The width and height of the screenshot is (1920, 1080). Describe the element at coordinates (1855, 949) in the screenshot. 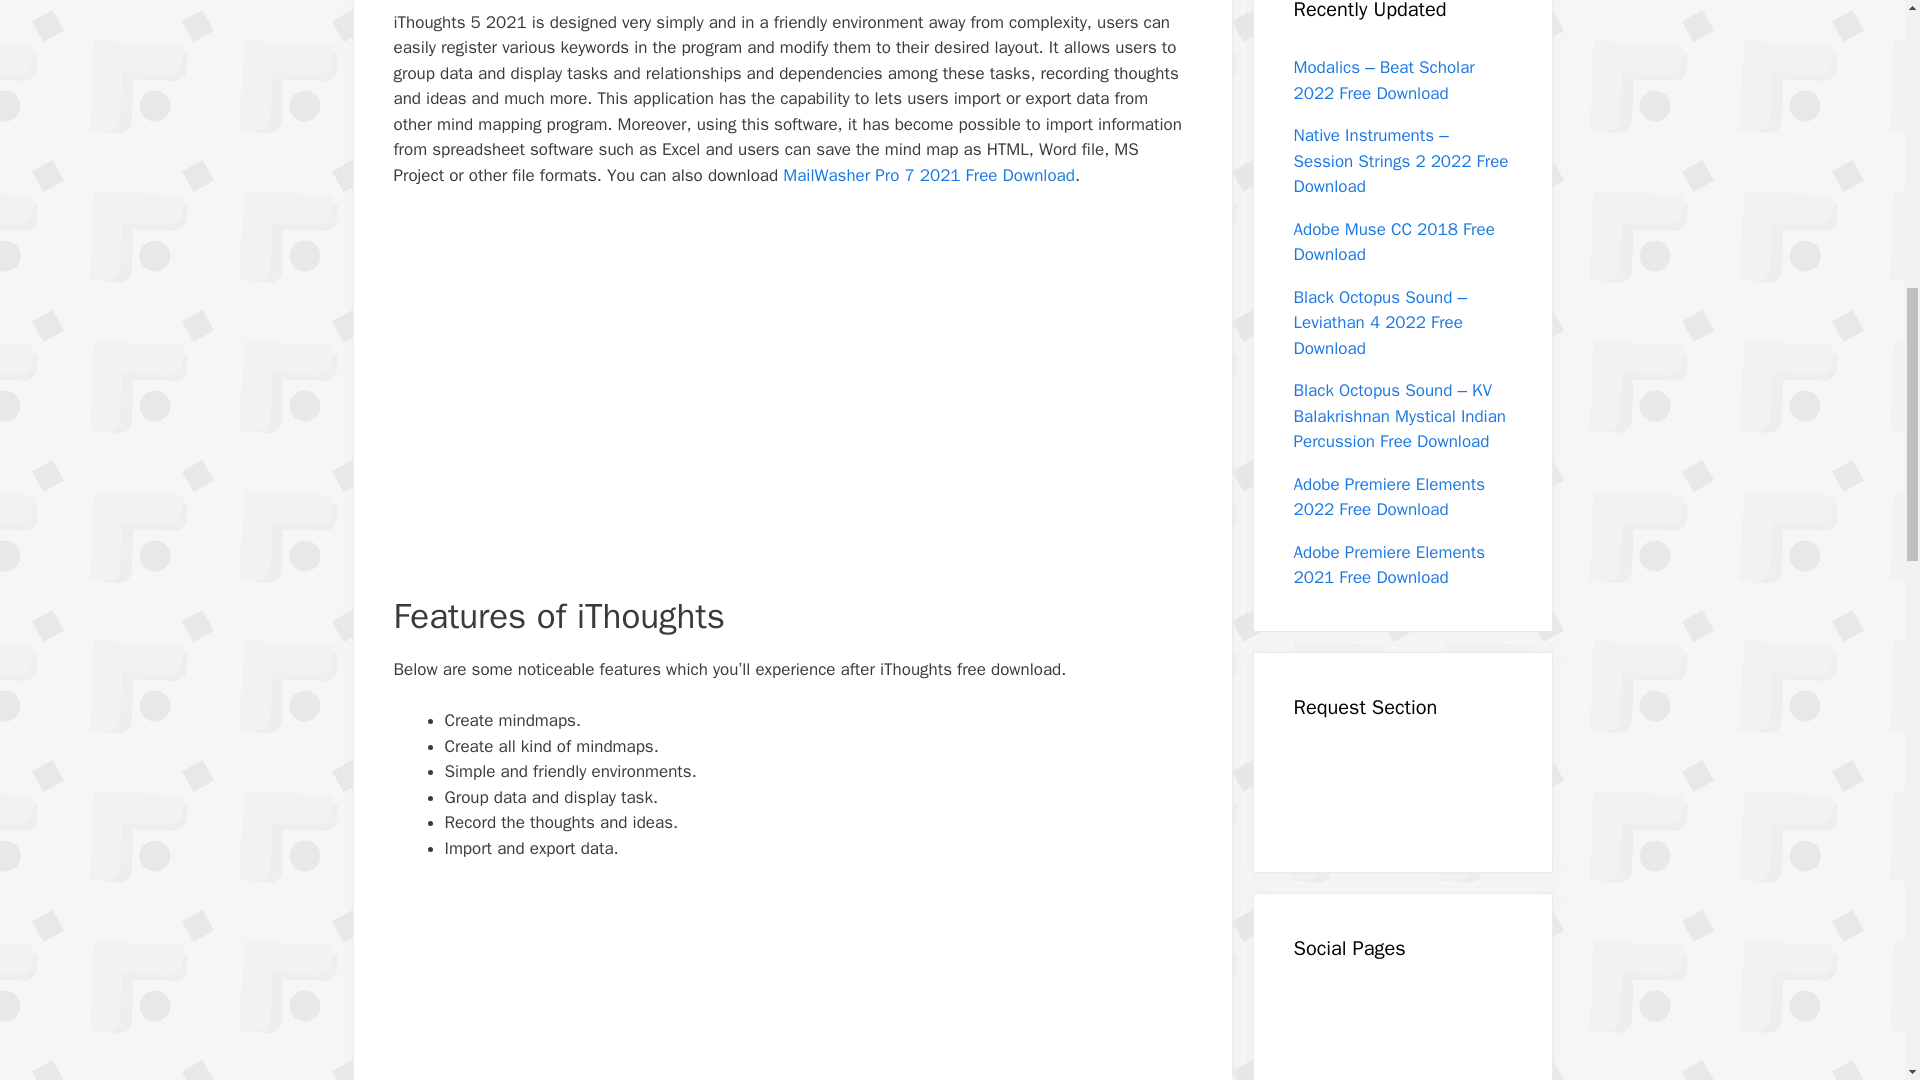

I see `Scroll back to top` at that location.